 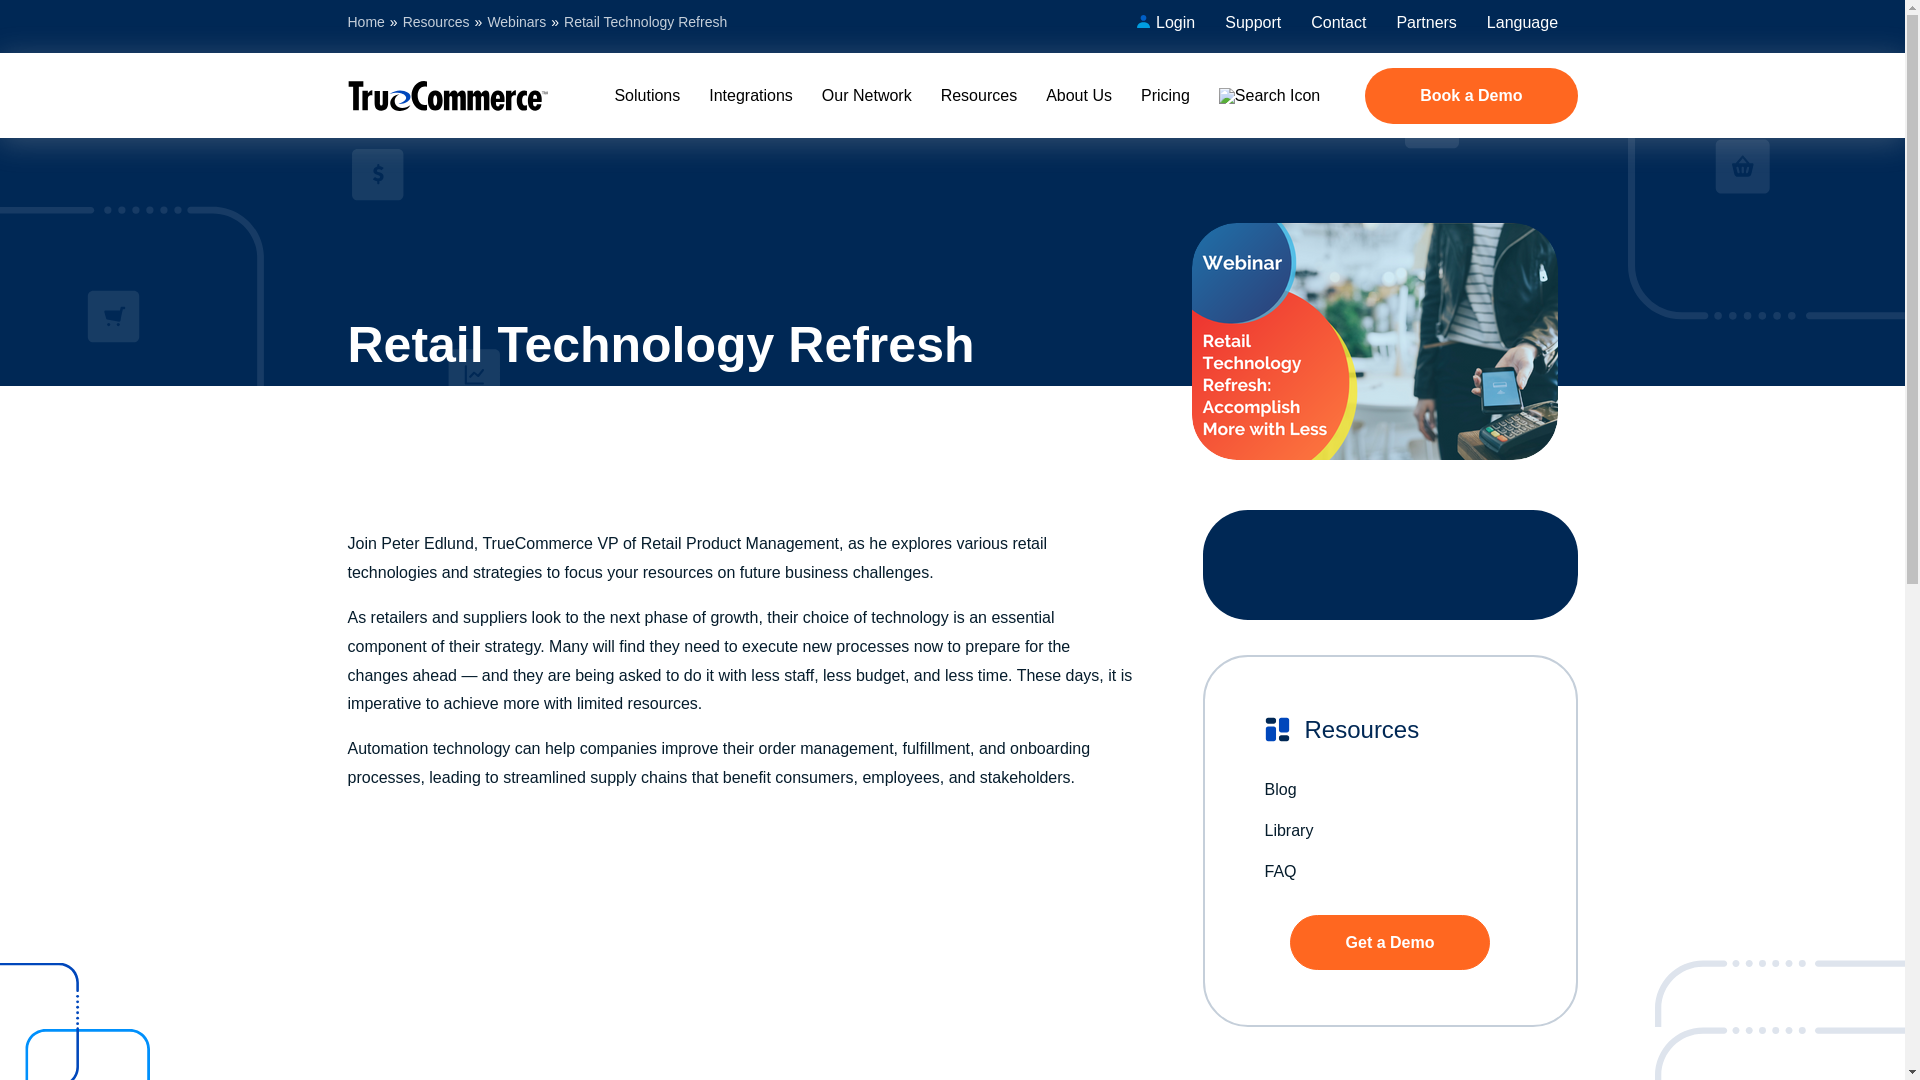 I want to click on Solutions, so click(x=646, y=96).